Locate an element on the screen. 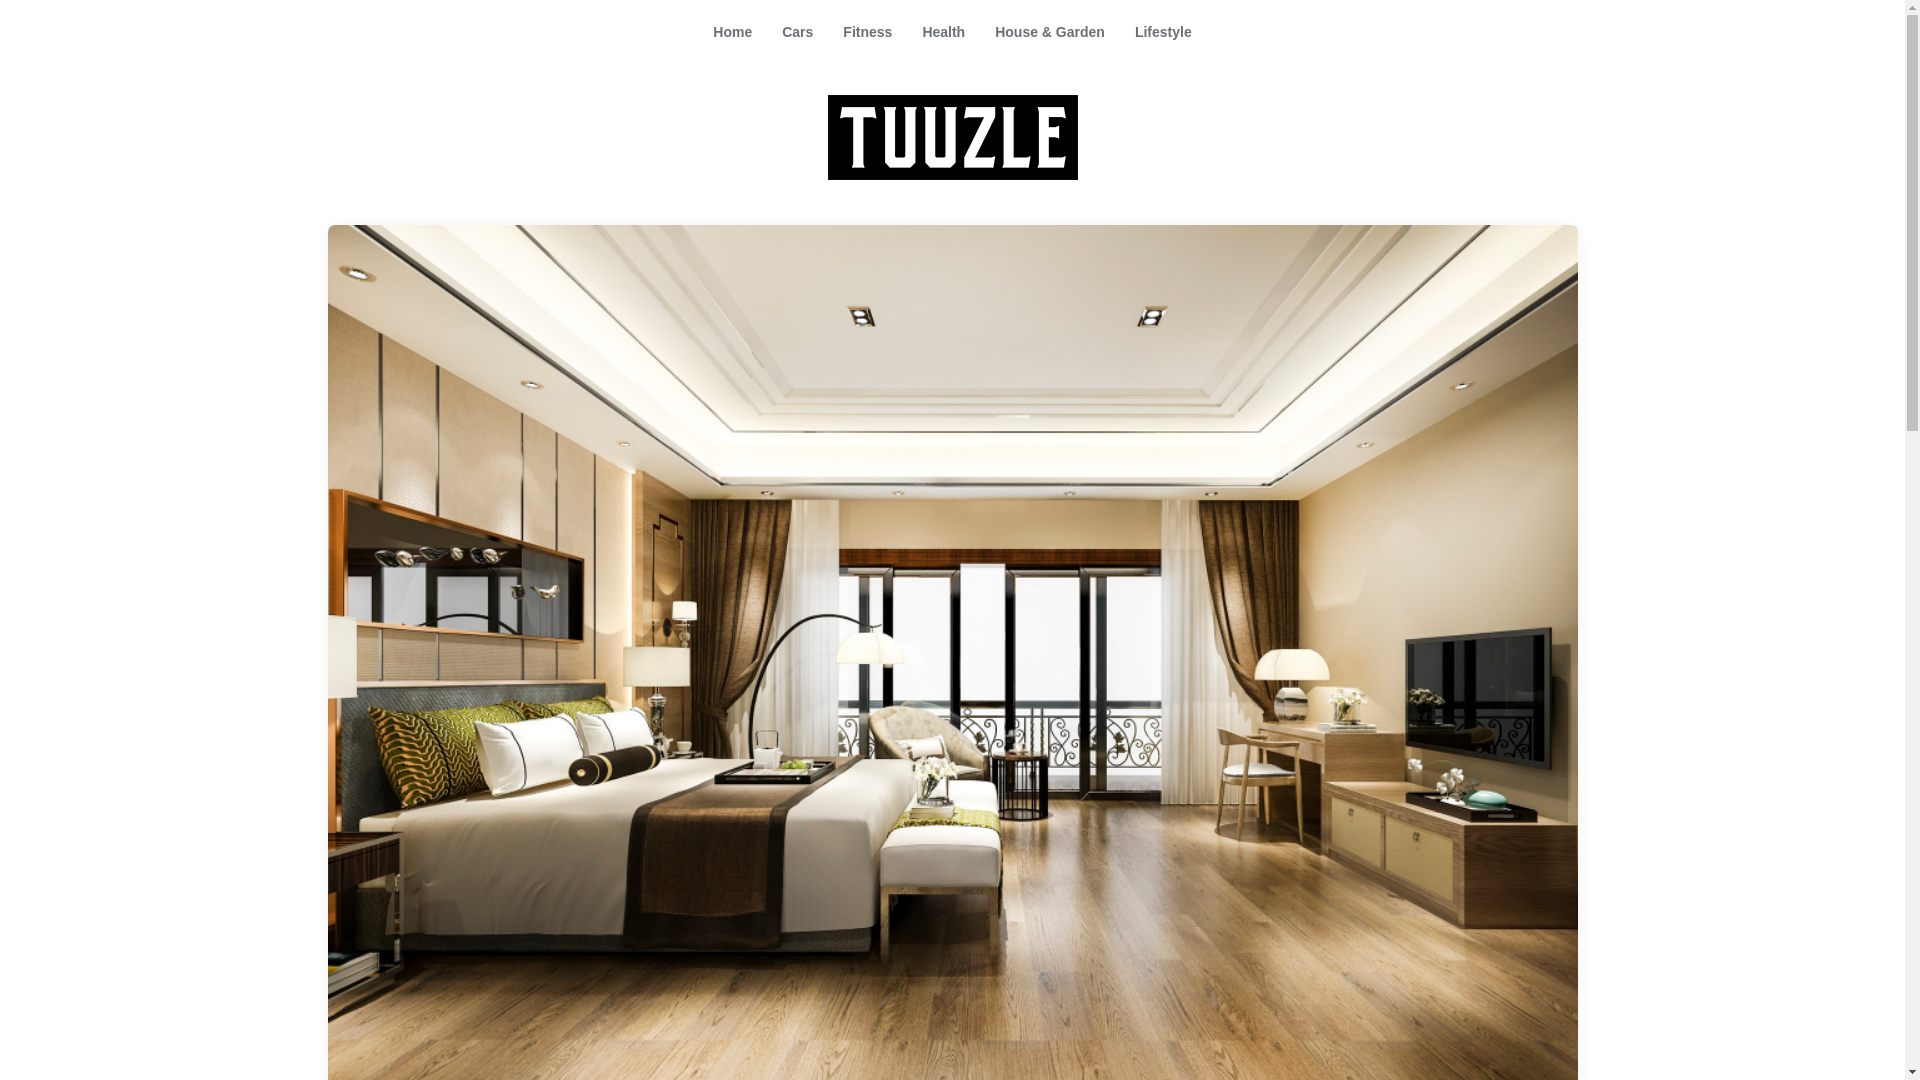 The width and height of the screenshot is (1920, 1080). Lifestyle is located at coordinates (1163, 32).